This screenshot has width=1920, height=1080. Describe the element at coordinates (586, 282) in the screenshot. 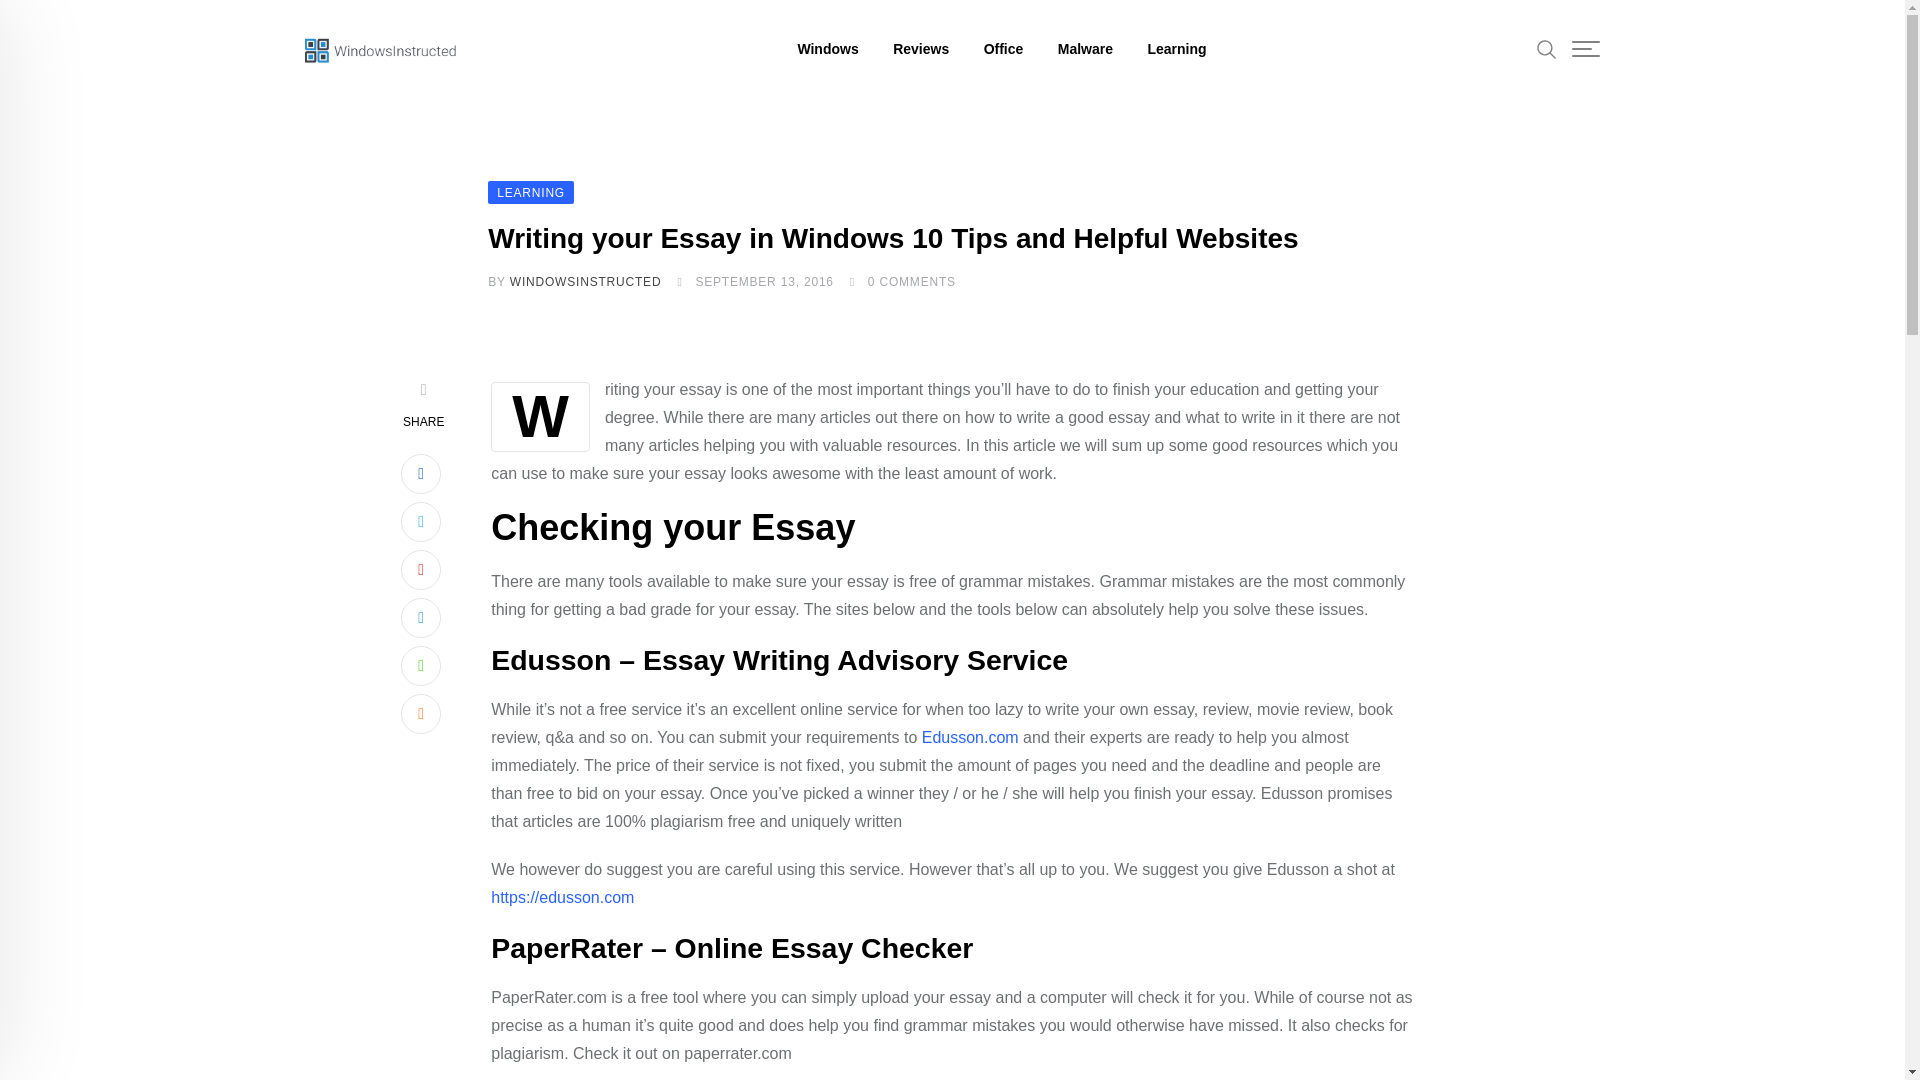

I see `Posts by WindowsInstructed` at that location.